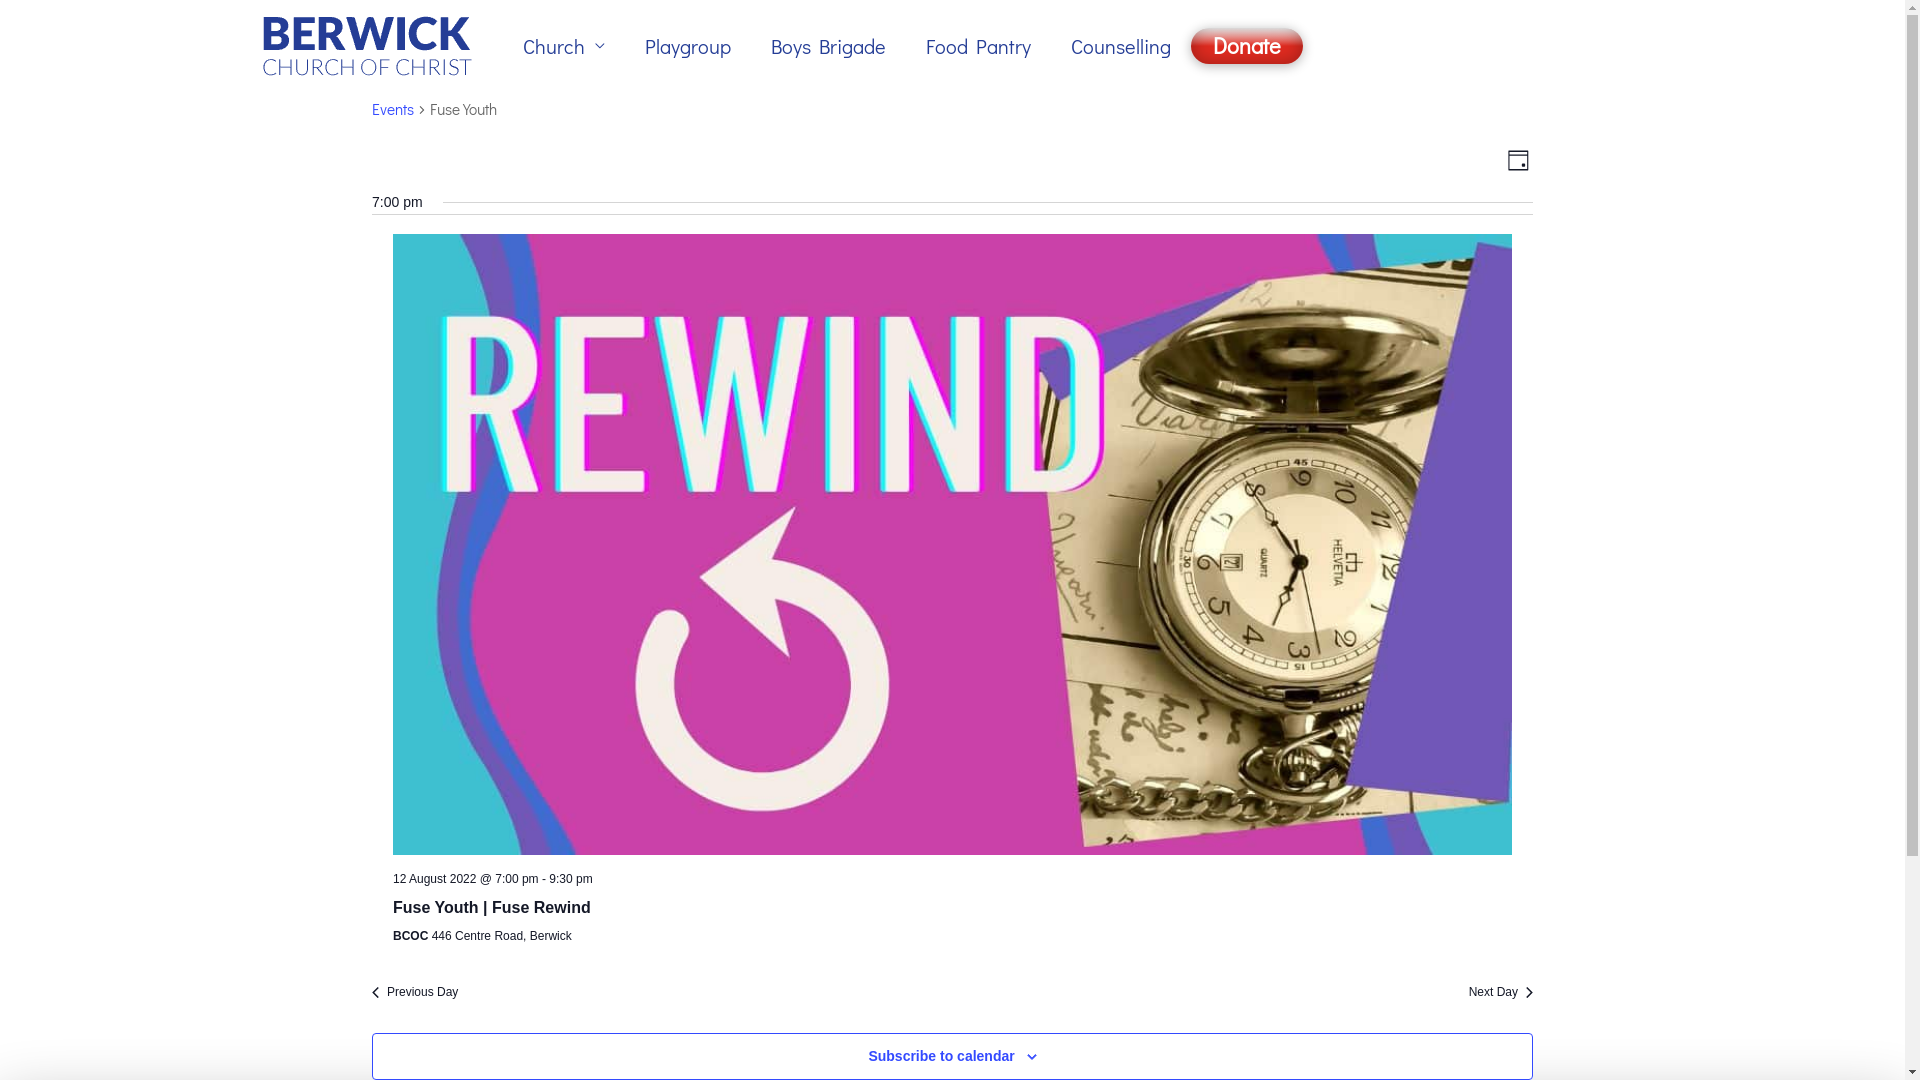 The width and height of the screenshot is (1920, 1080). Describe the element at coordinates (393, 111) in the screenshot. I see `Events` at that location.